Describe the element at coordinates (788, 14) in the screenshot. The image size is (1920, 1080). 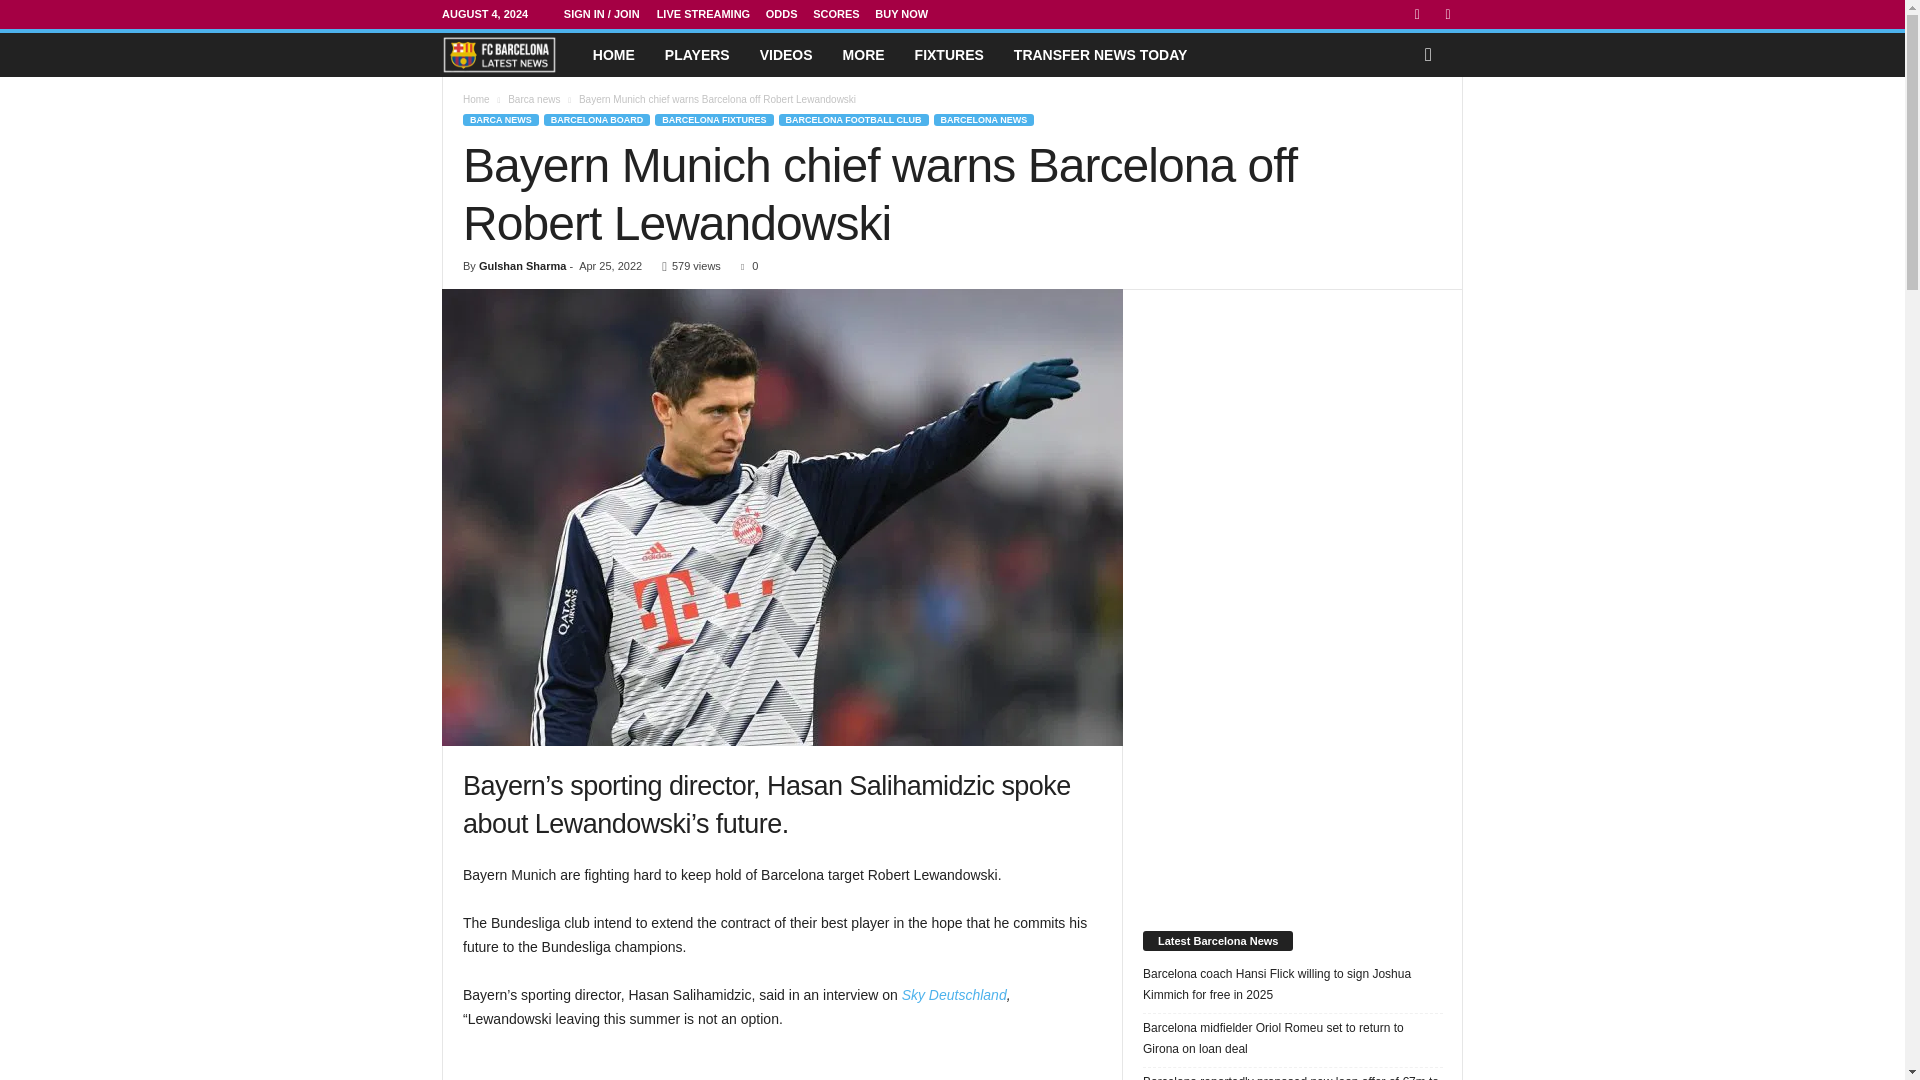
I see `ODDS` at that location.